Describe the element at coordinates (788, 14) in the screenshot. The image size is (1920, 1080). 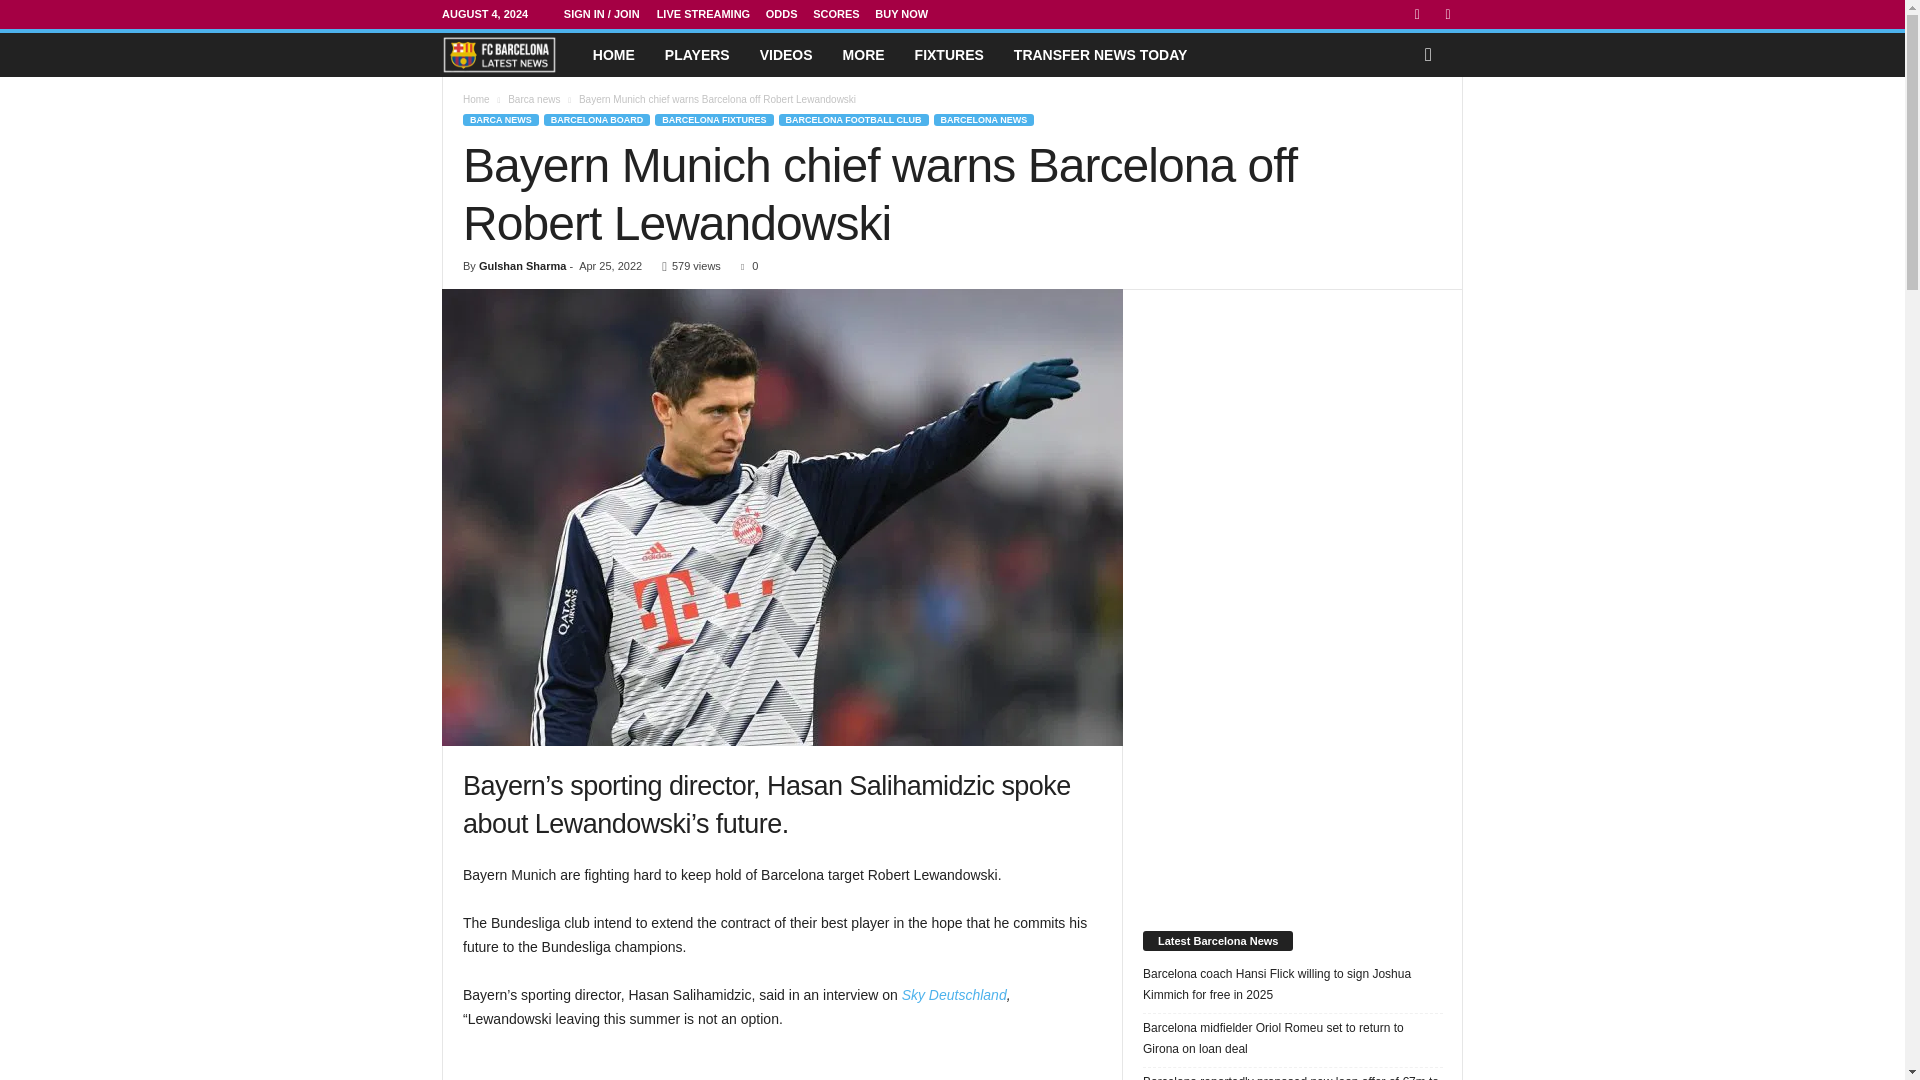
I see `ODDS` at that location.